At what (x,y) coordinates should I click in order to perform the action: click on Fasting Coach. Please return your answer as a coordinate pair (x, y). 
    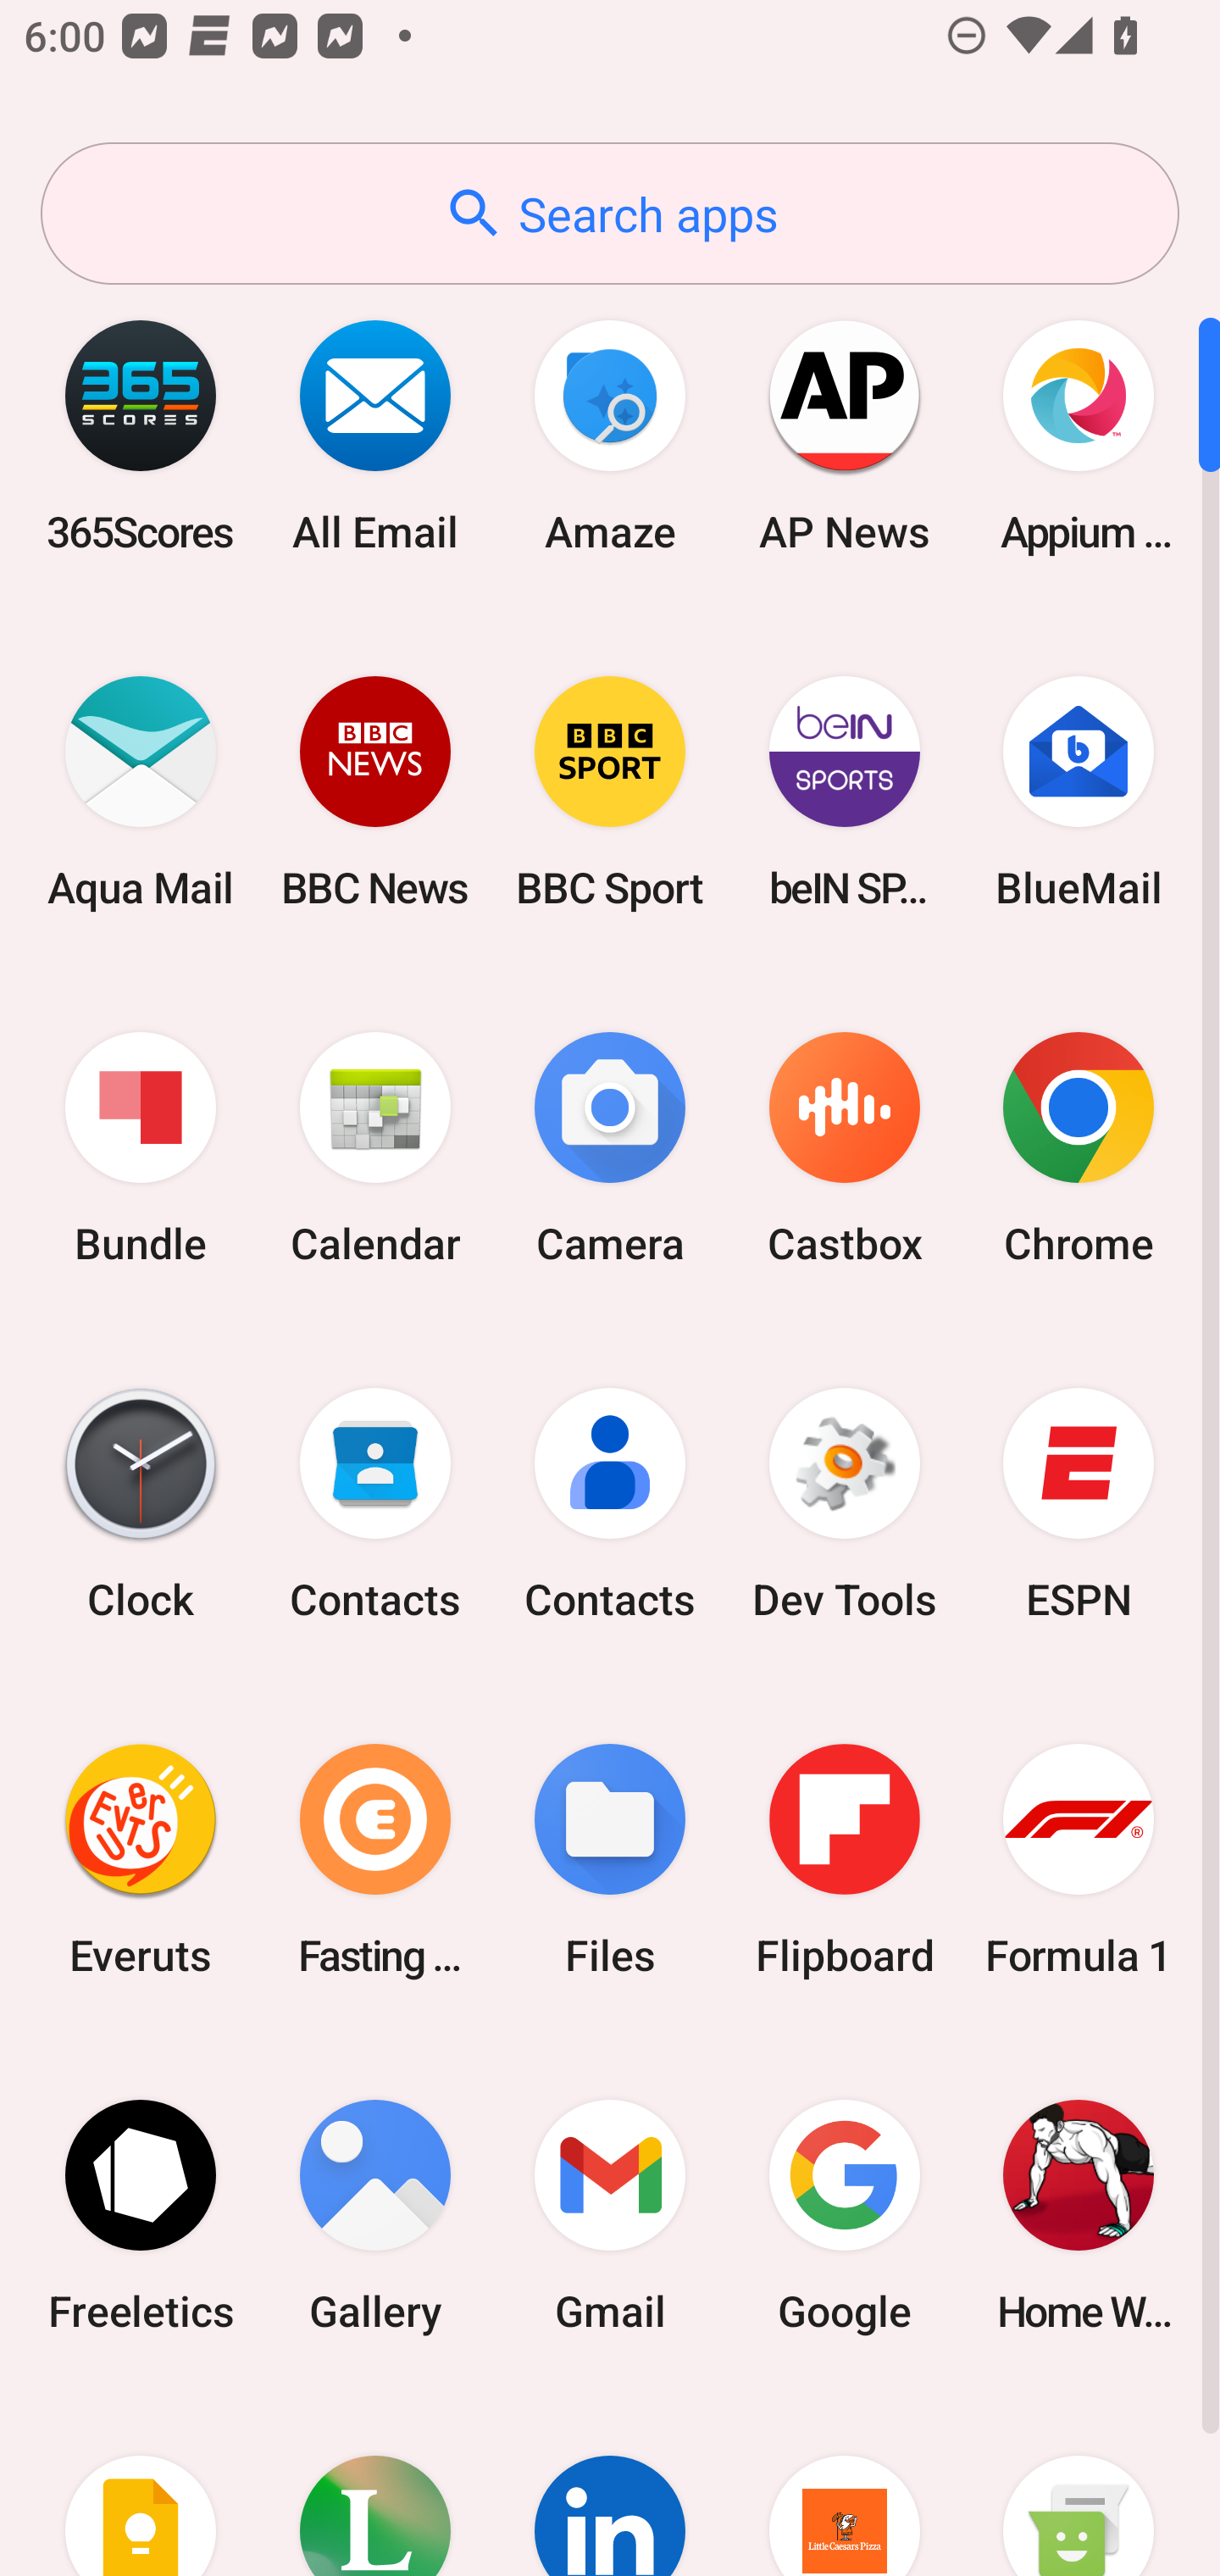
    Looking at the image, I should click on (375, 1859).